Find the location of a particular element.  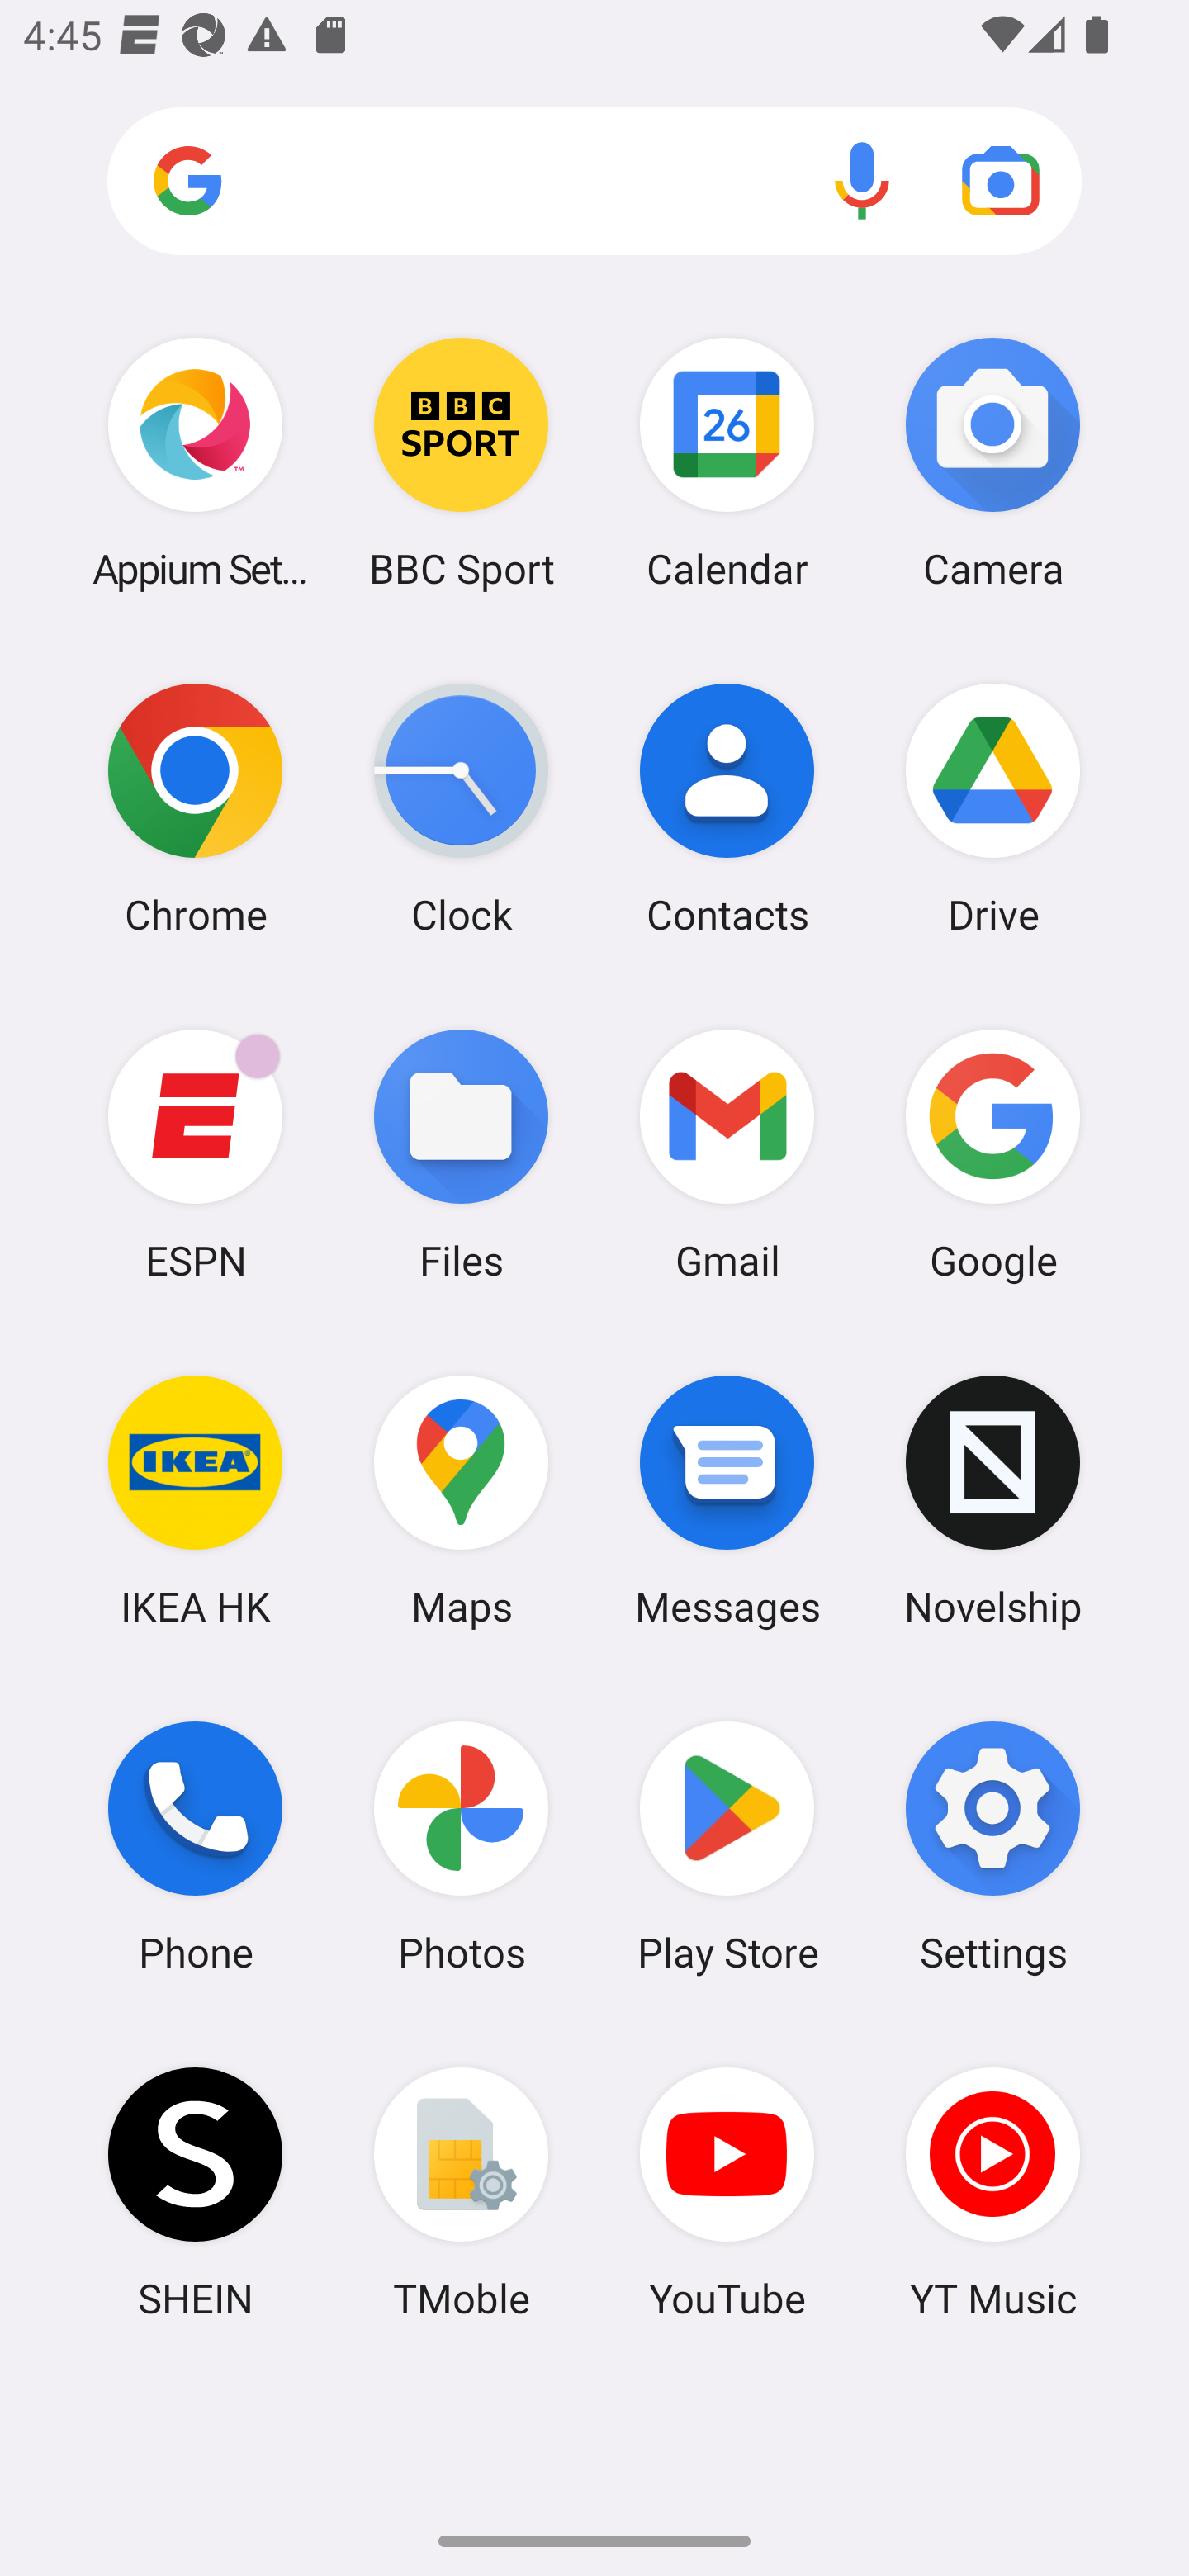

Gmail is located at coordinates (727, 1153).